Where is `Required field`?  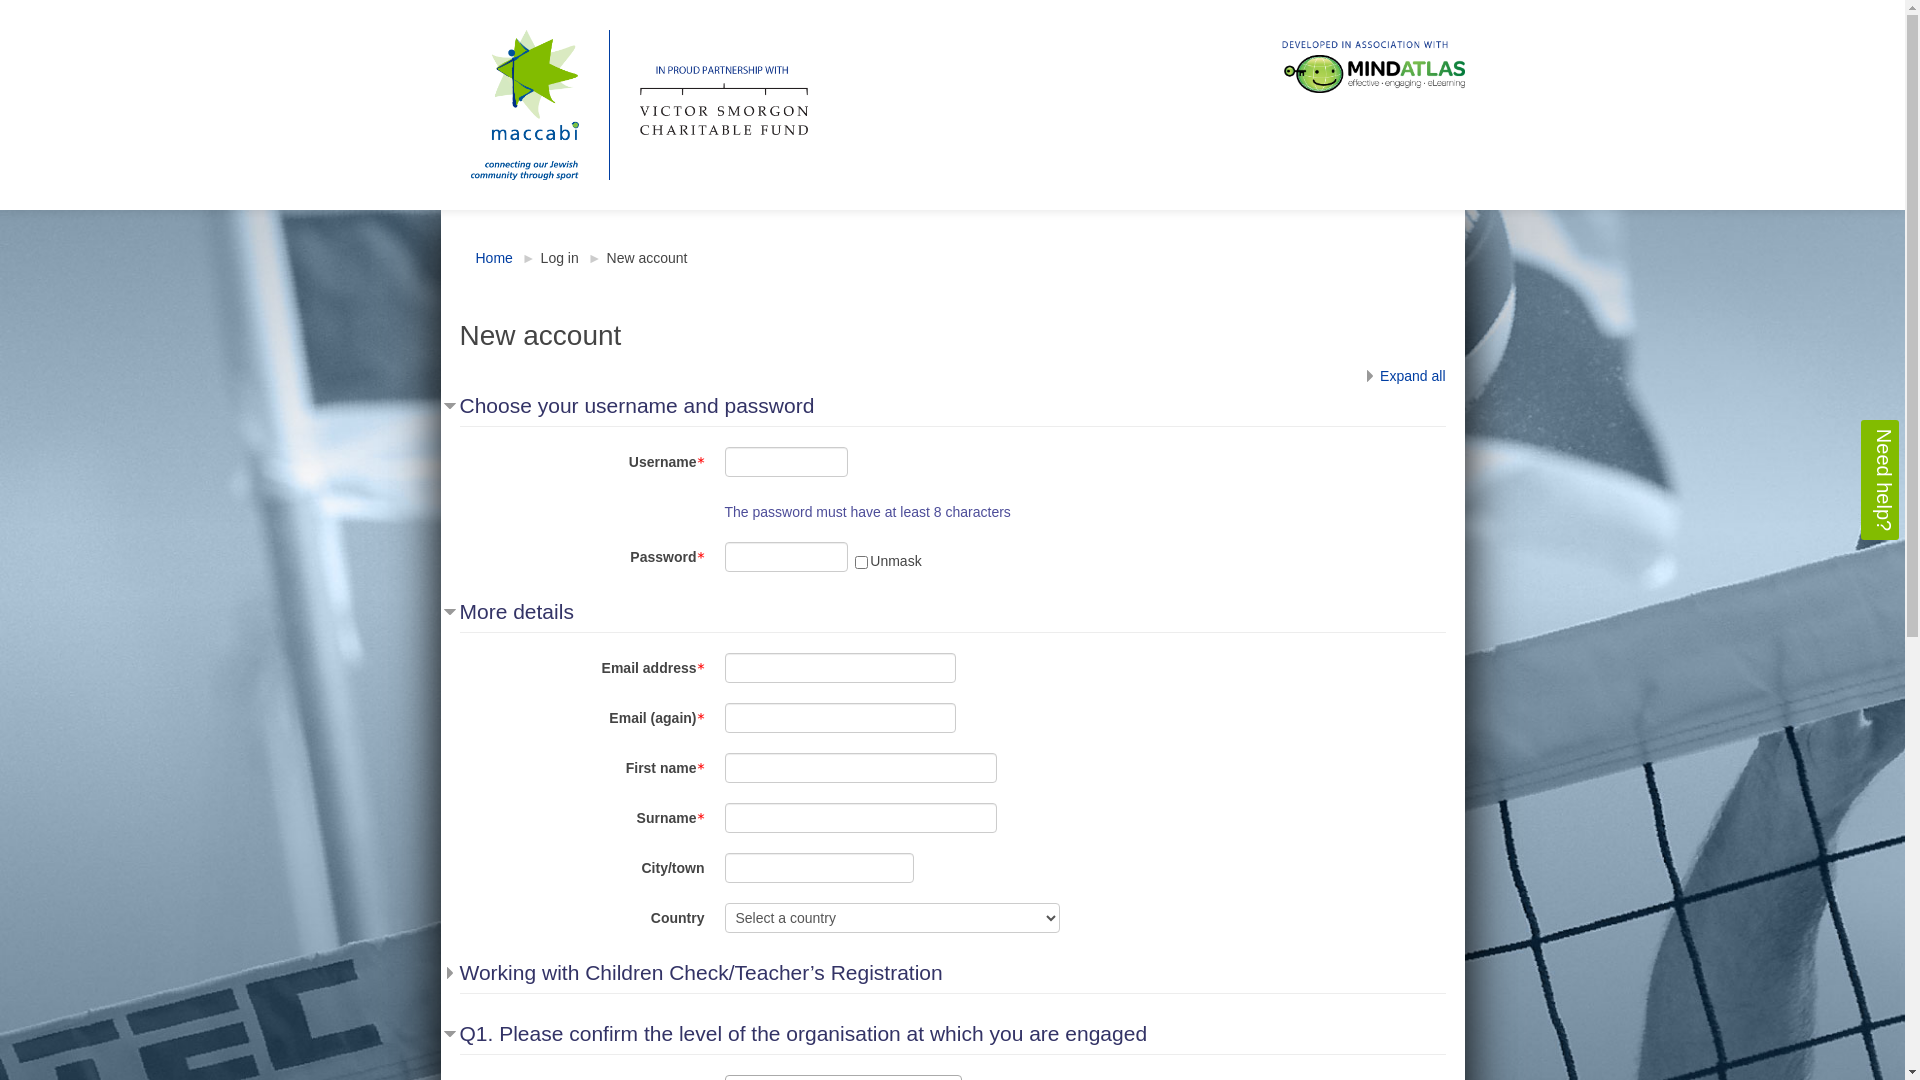 Required field is located at coordinates (700, 769).